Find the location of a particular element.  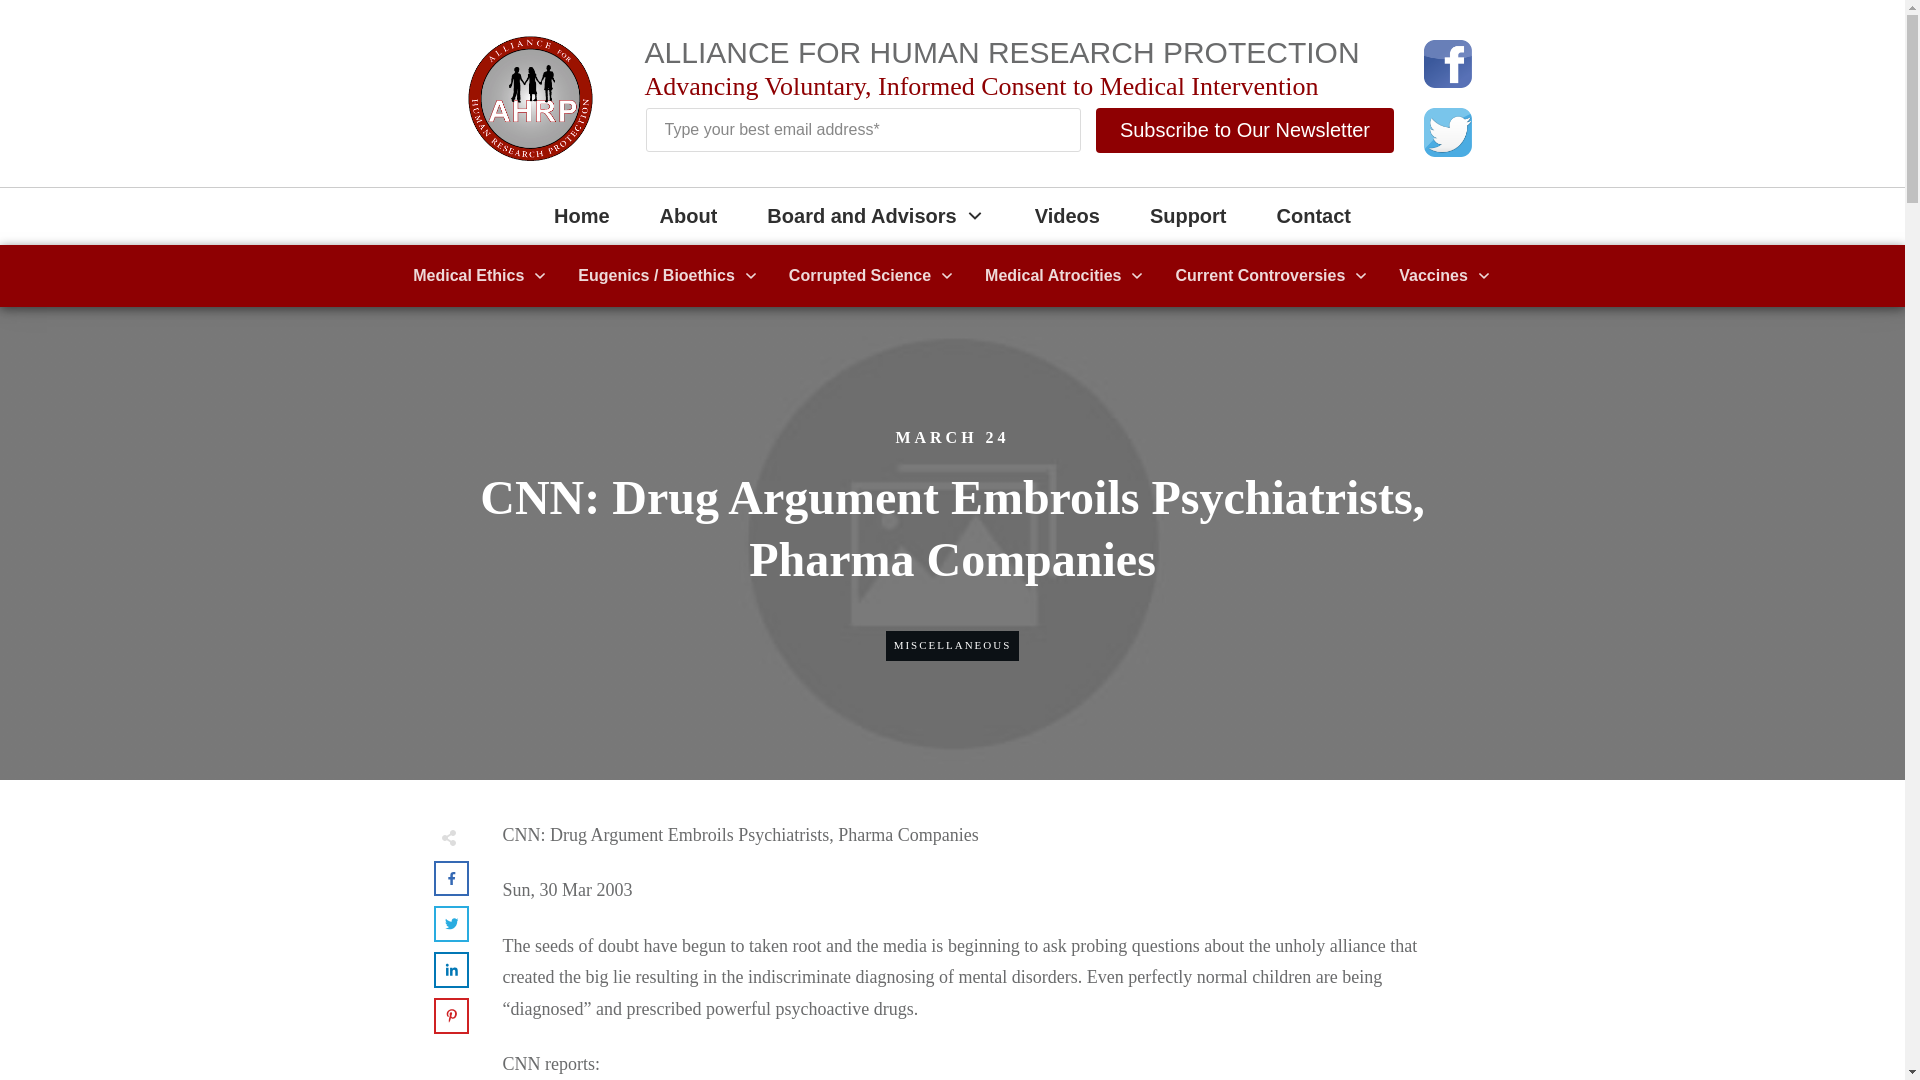

Medical Ethics is located at coordinates (480, 276).